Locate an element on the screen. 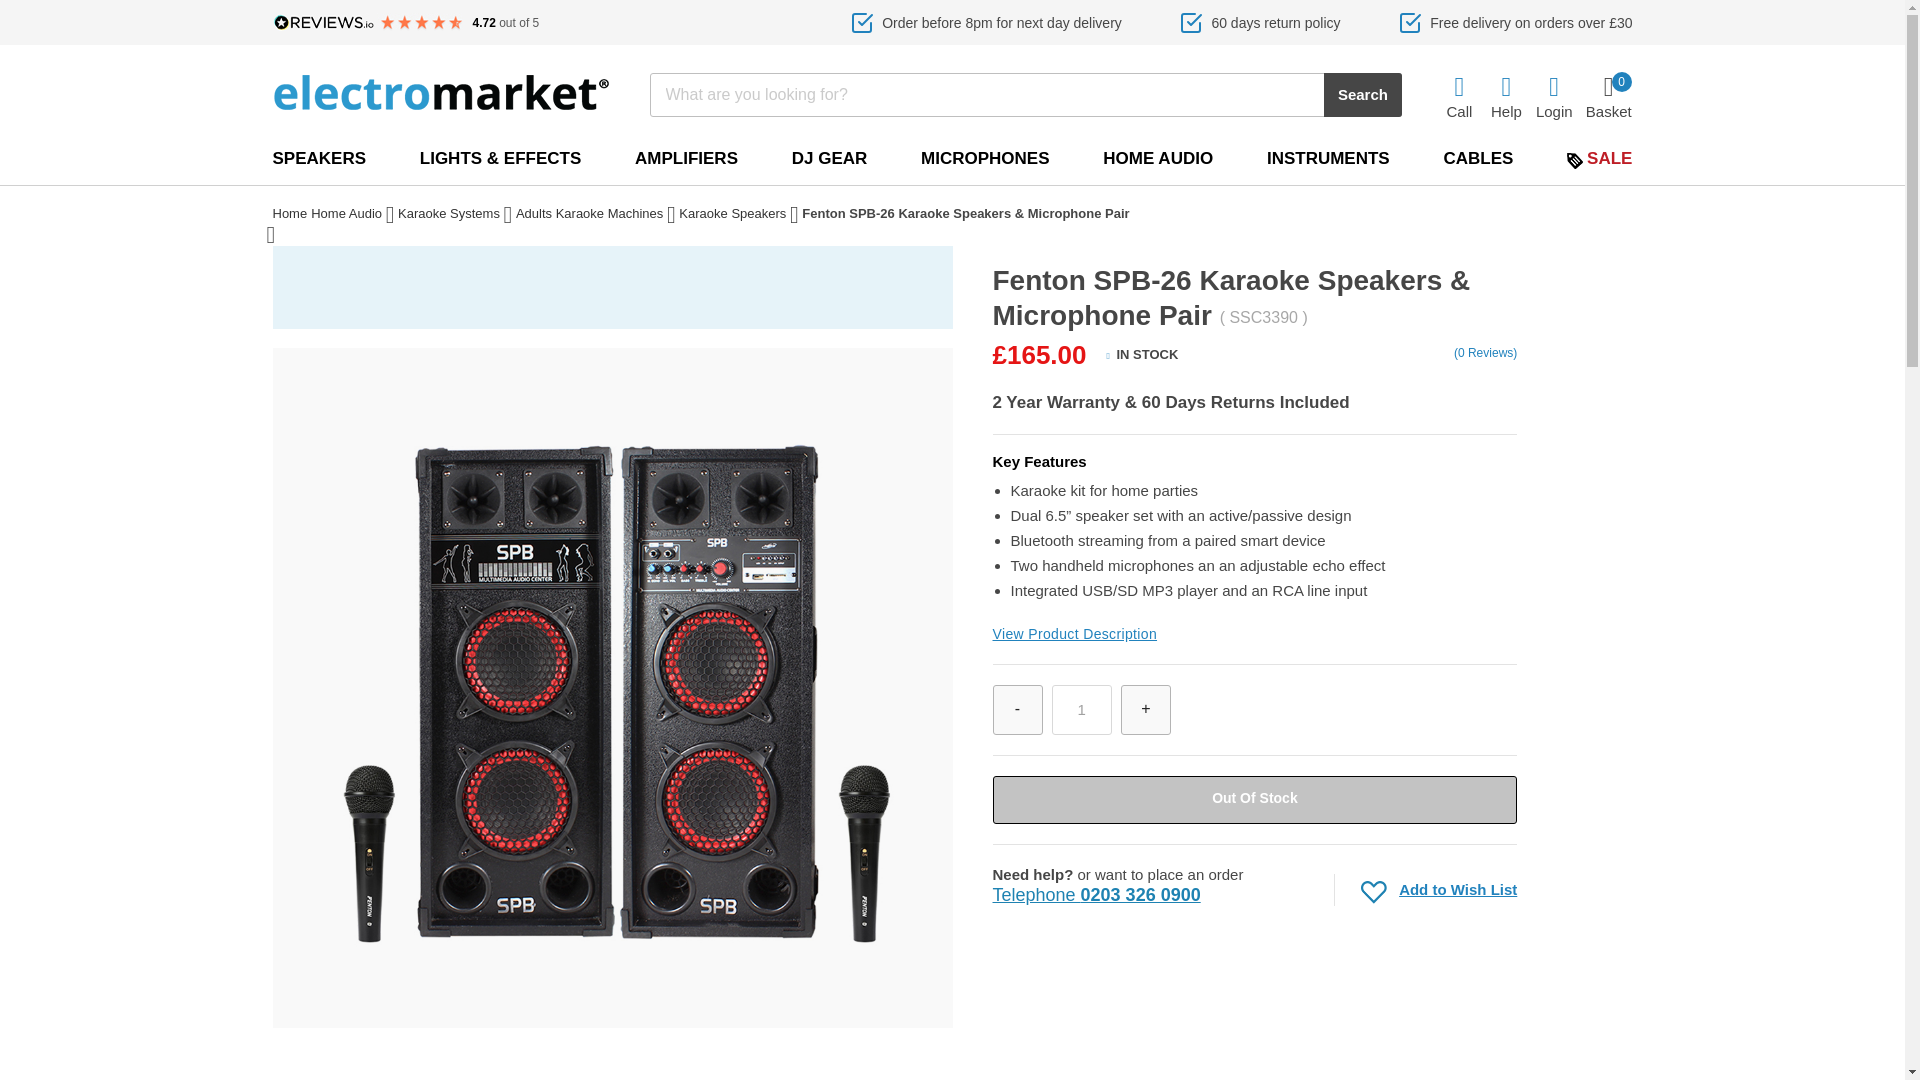  - is located at coordinates (1017, 710).